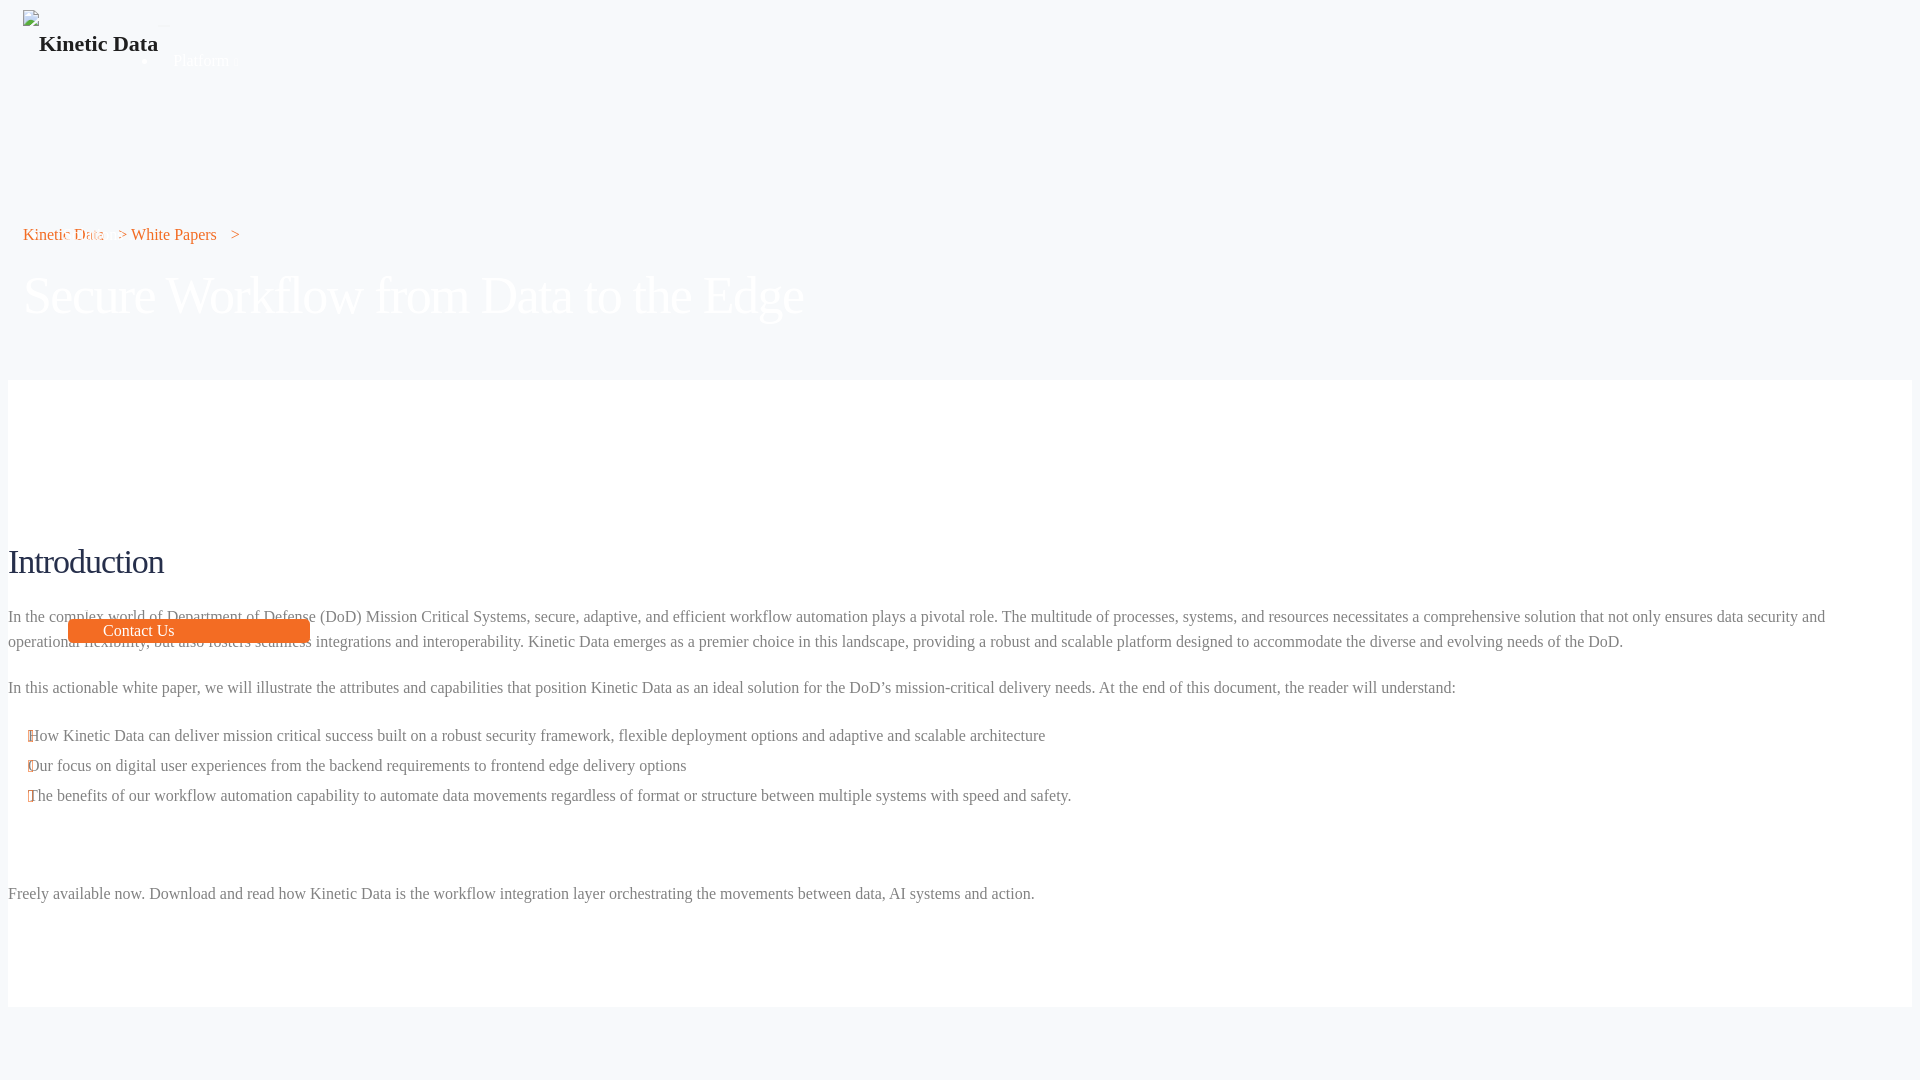 The image size is (1920, 1080). Describe the element at coordinates (205, 59) in the screenshot. I see `Platform` at that location.